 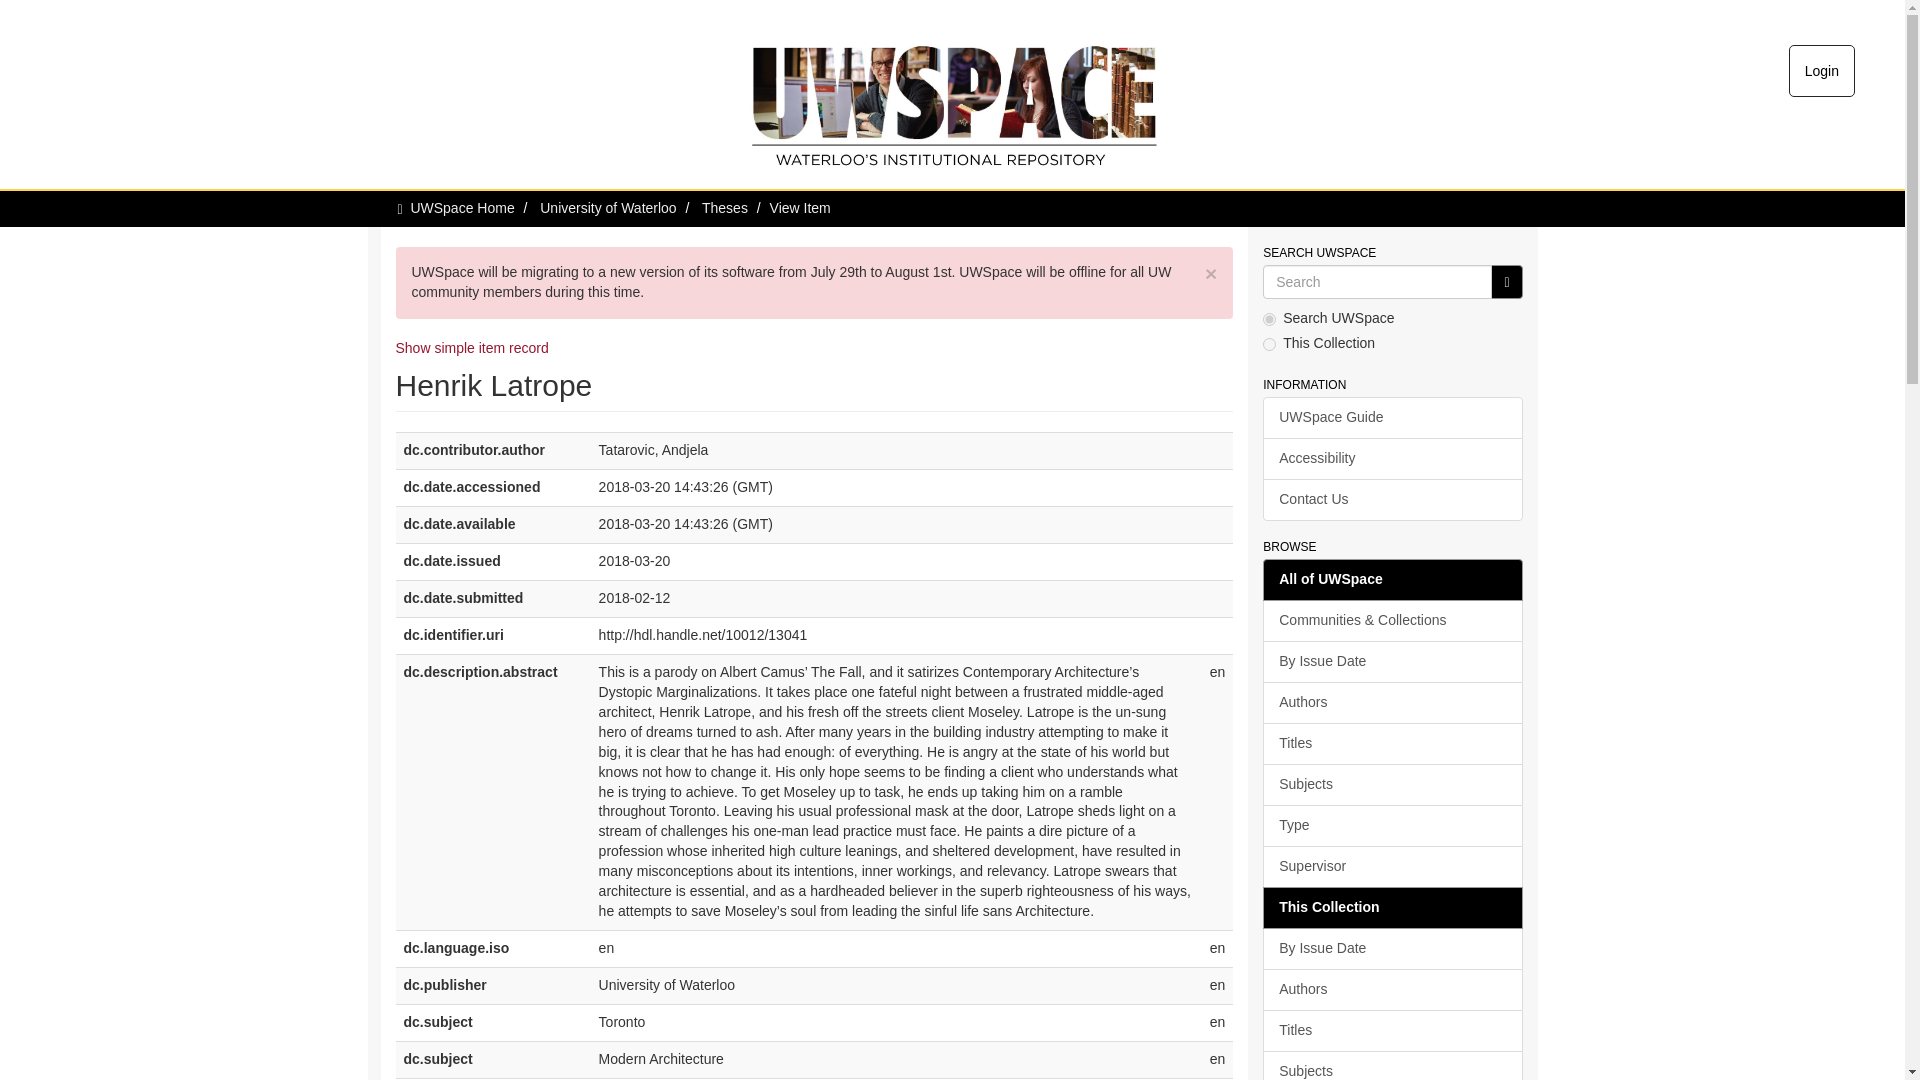 I want to click on University of Waterloo, so click(x=607, y=208).